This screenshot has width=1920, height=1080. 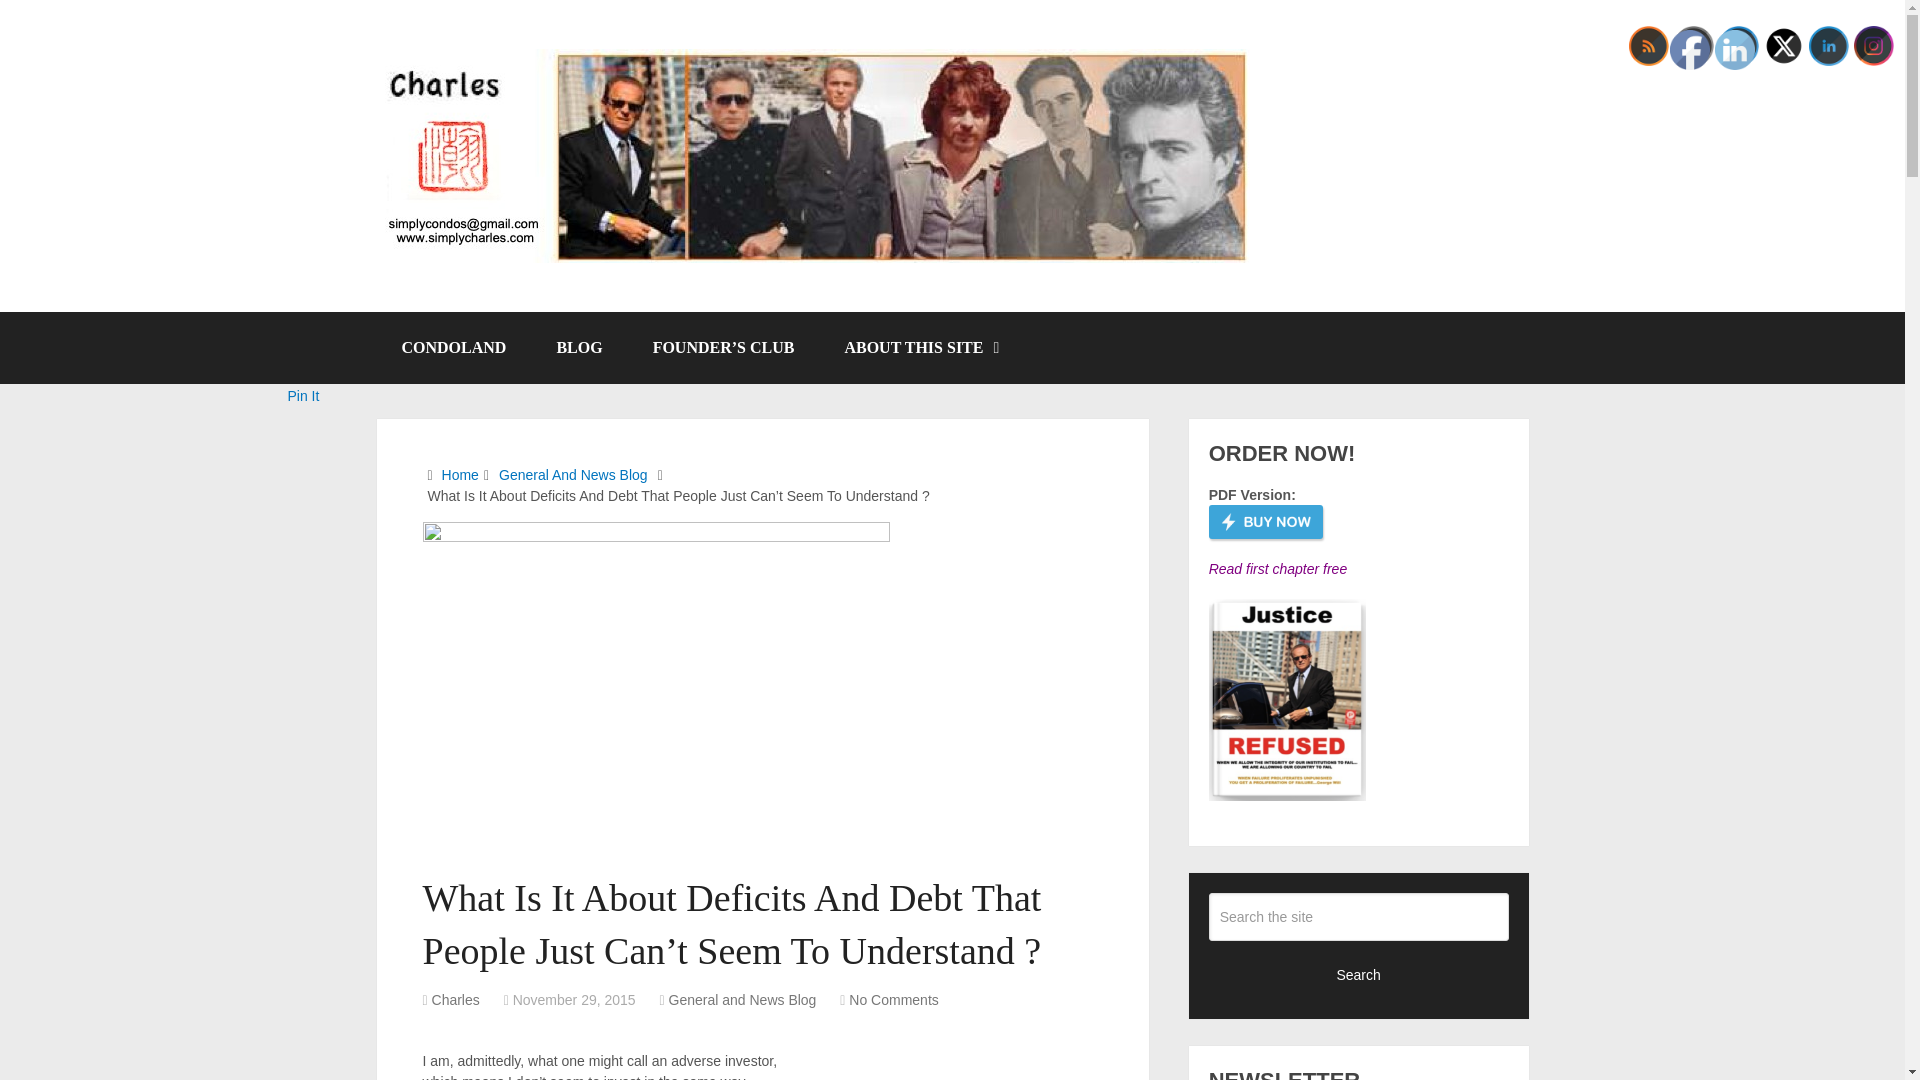 What do you see at coordinates (456, 1000) in the screenshot?
I see `Posts by Charles` at bounding box center [456, 1000].